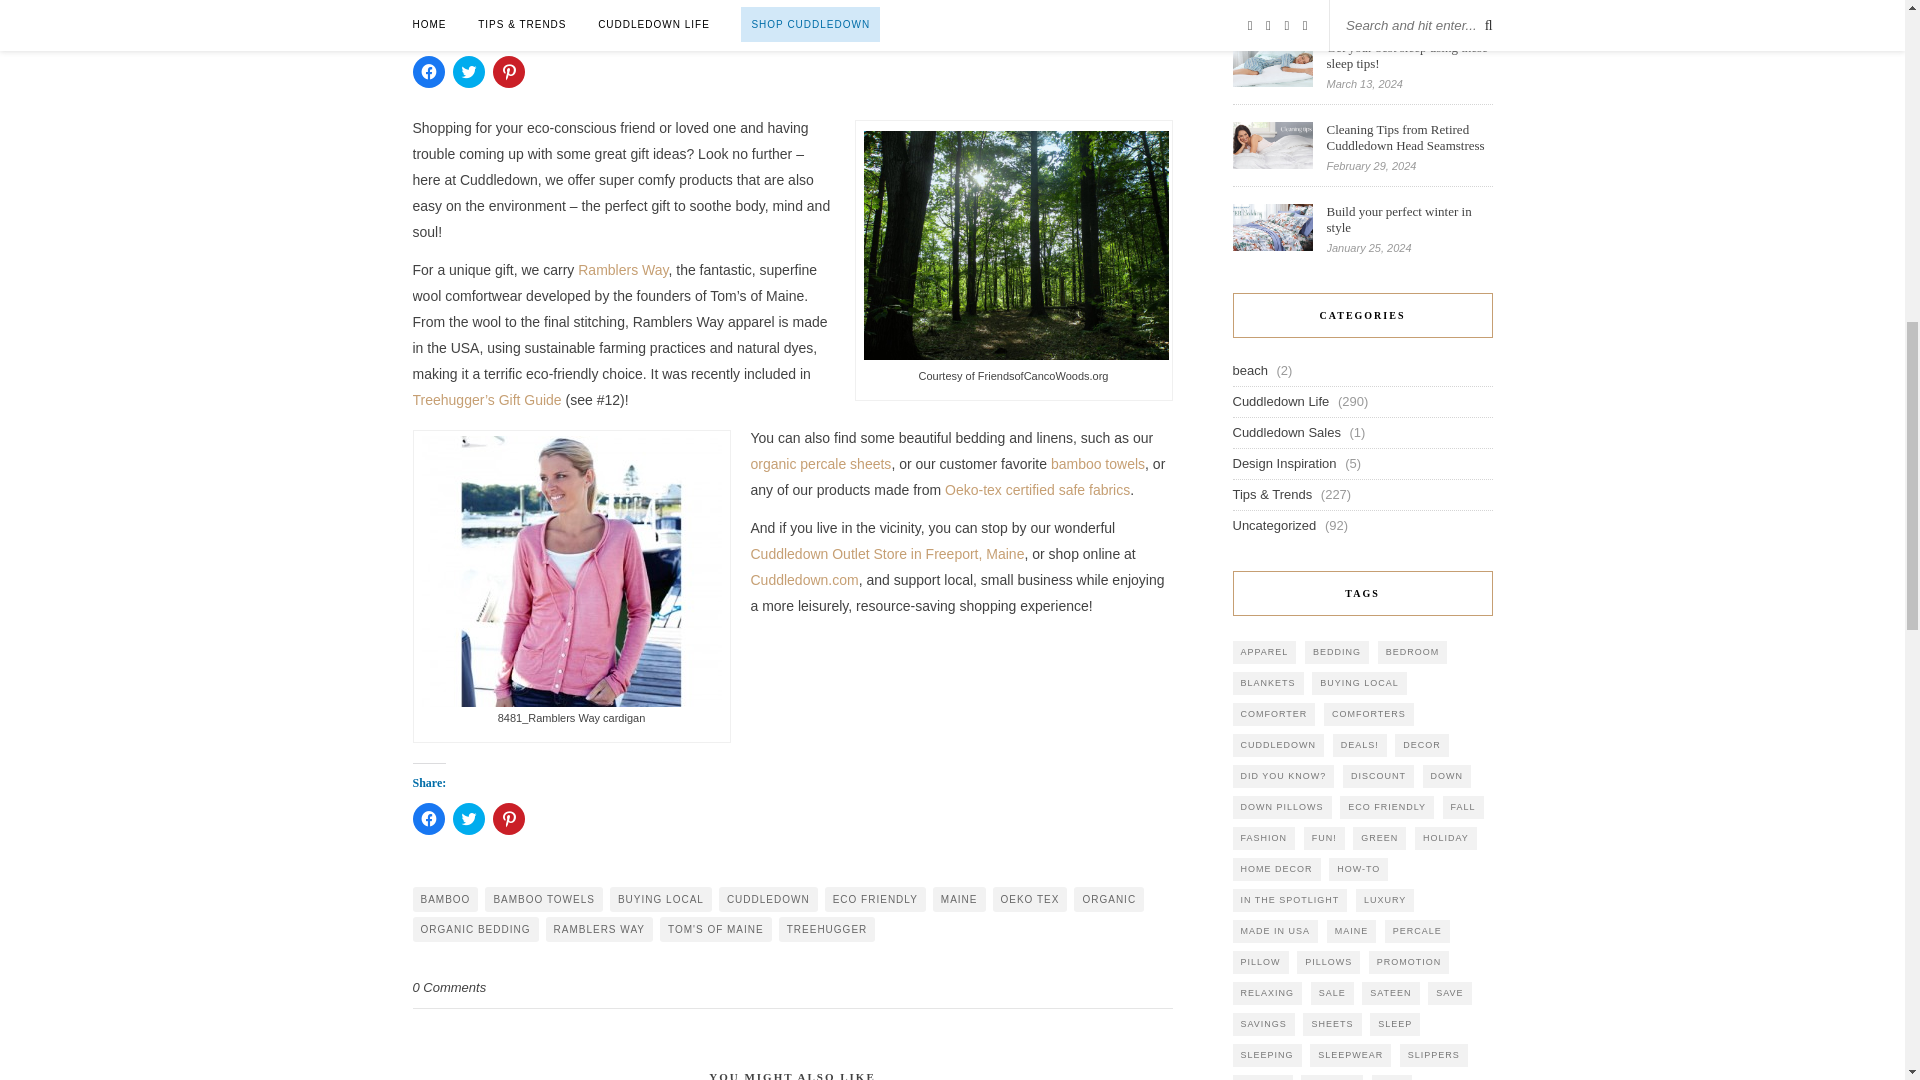  Describe the element at coordinates (508, 72) in the screenshot. I see `Click to share on Pinterest` at that location.